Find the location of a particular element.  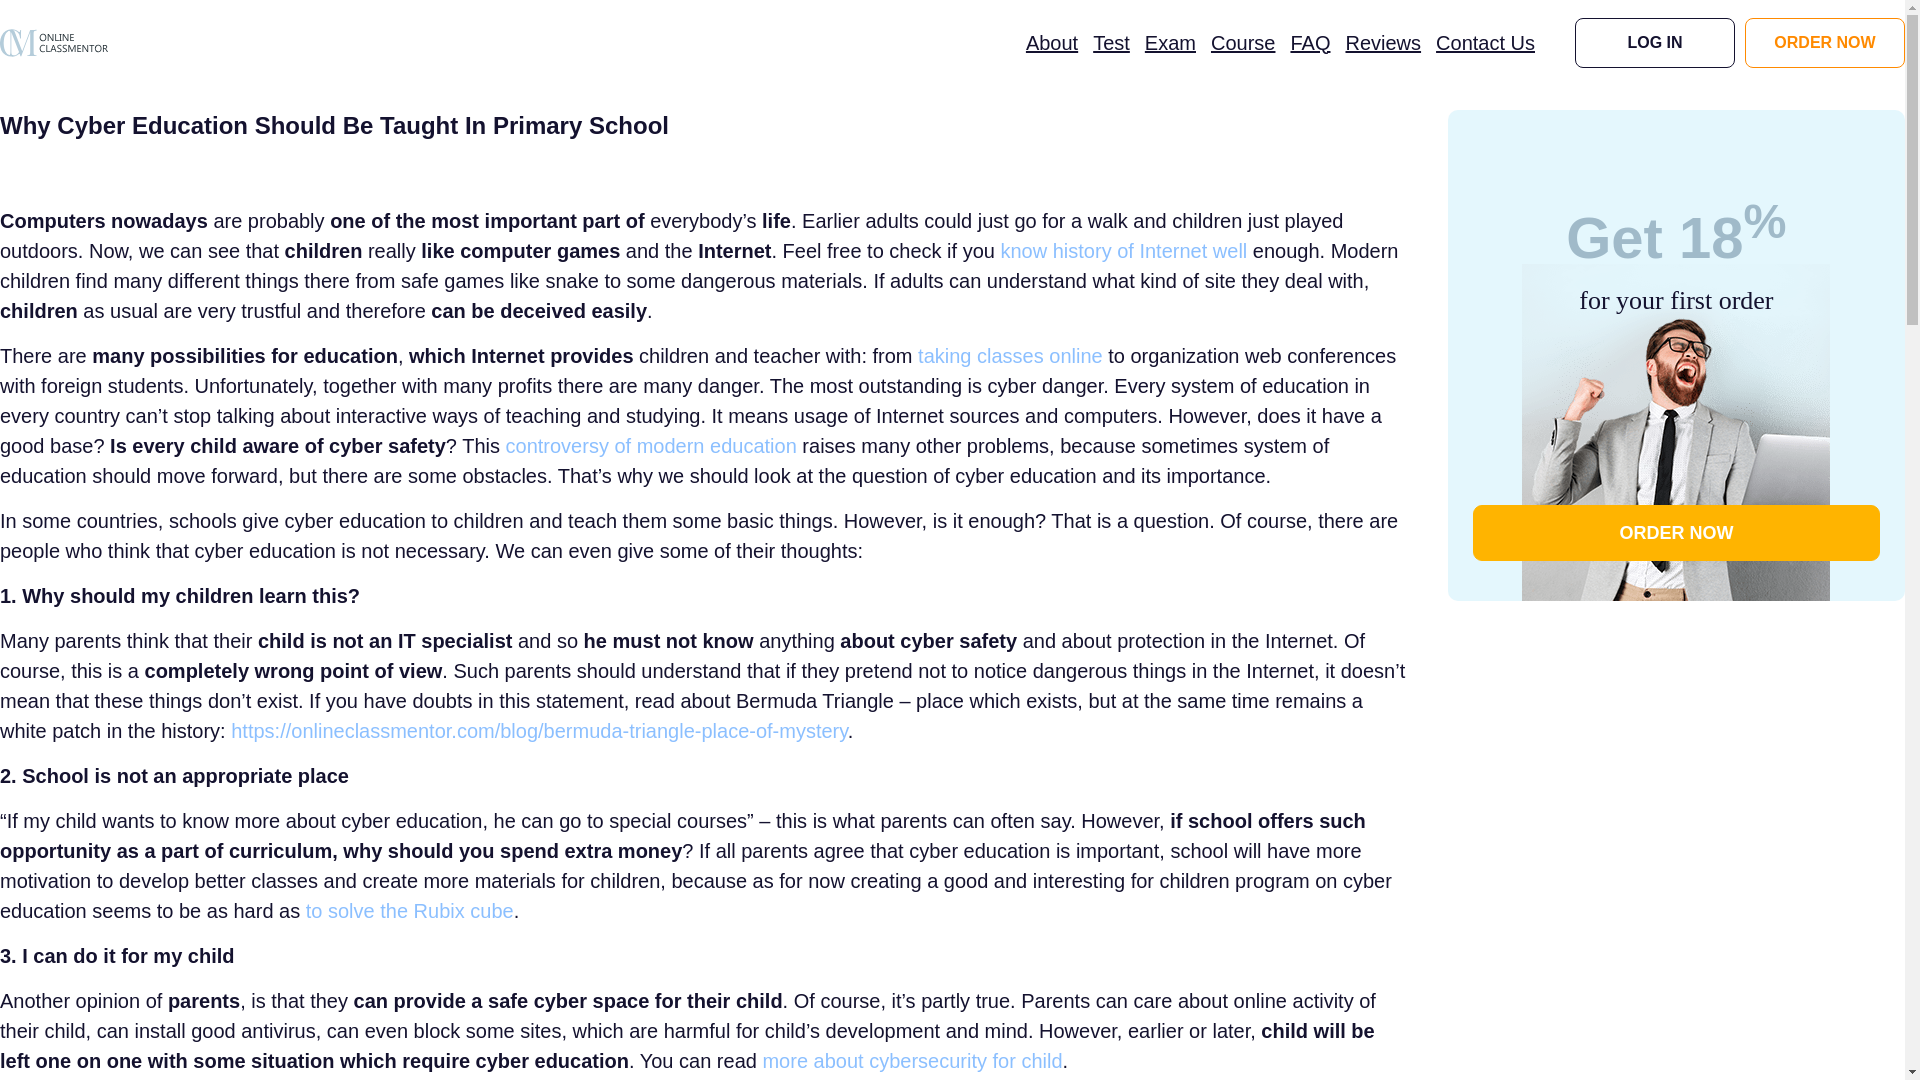

taking classes online is located at coordinates (1010, 356).